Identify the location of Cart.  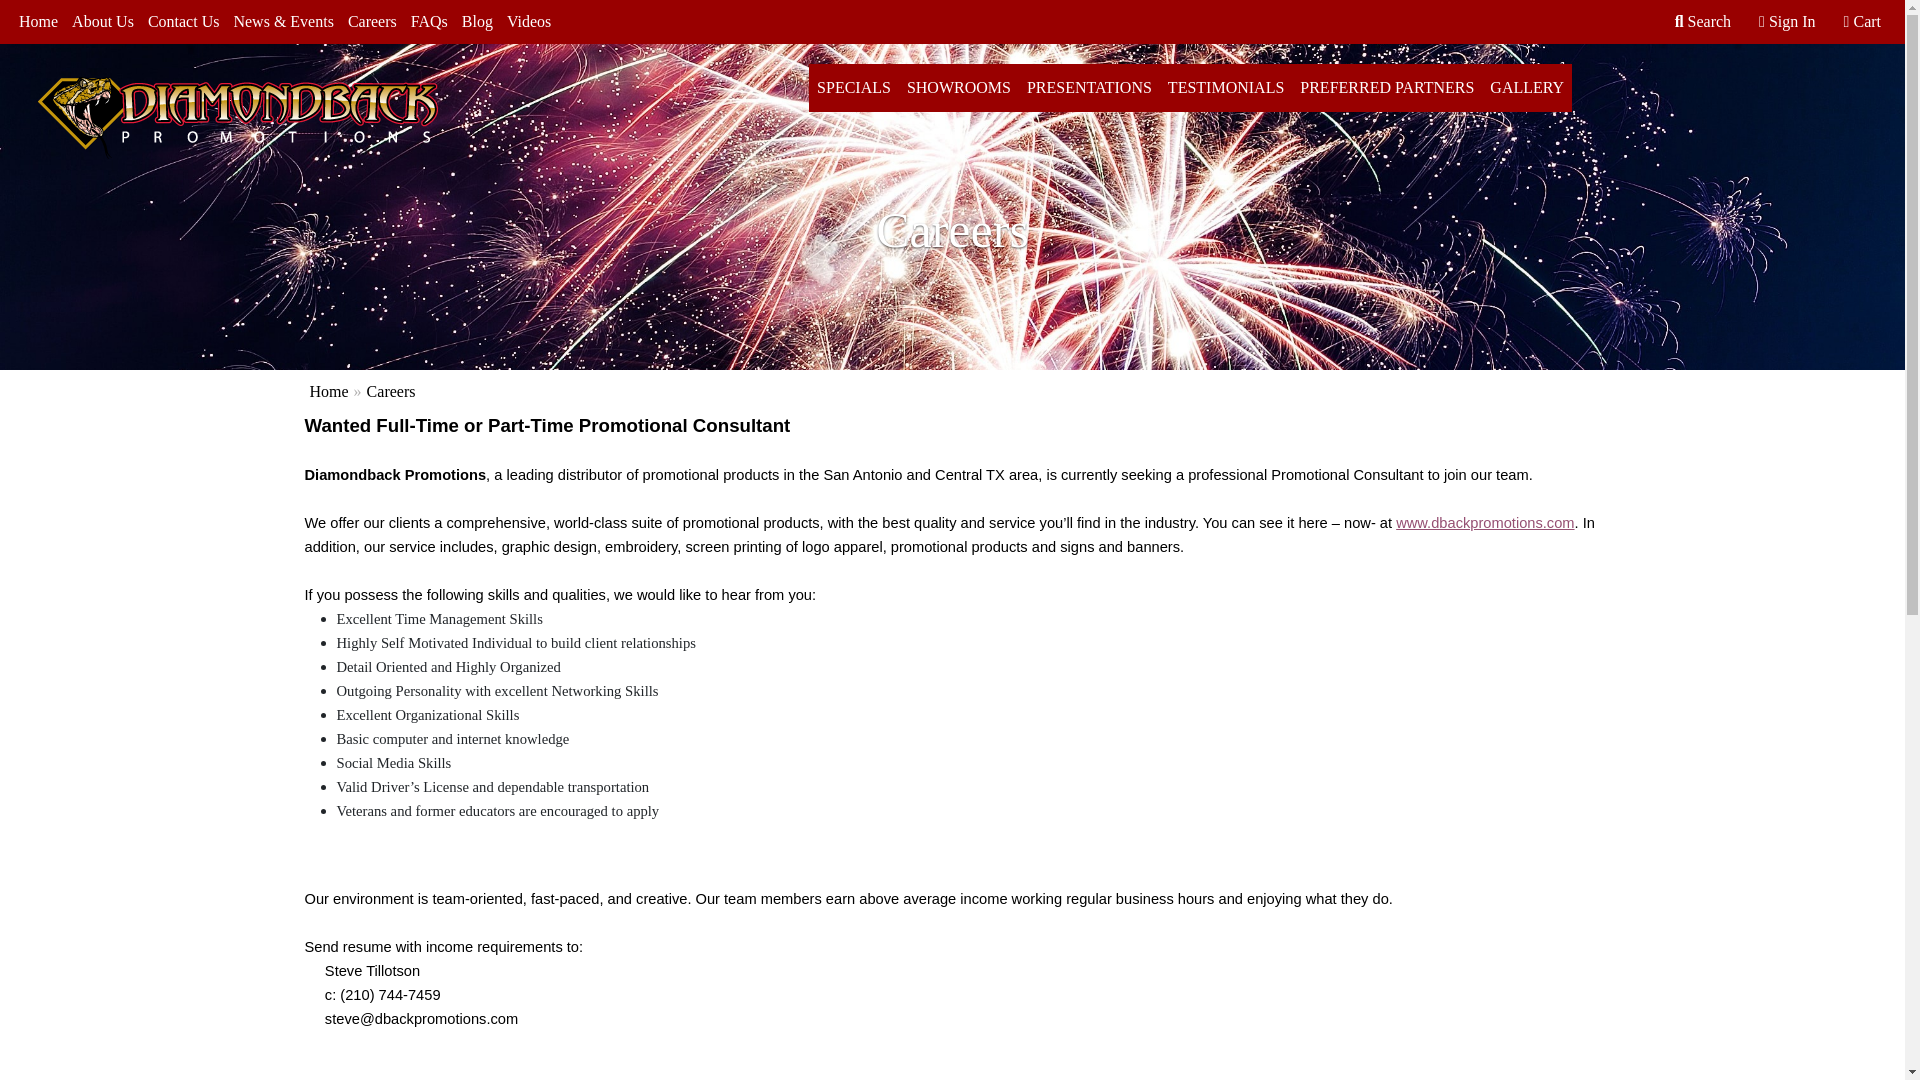
(1862, 22).